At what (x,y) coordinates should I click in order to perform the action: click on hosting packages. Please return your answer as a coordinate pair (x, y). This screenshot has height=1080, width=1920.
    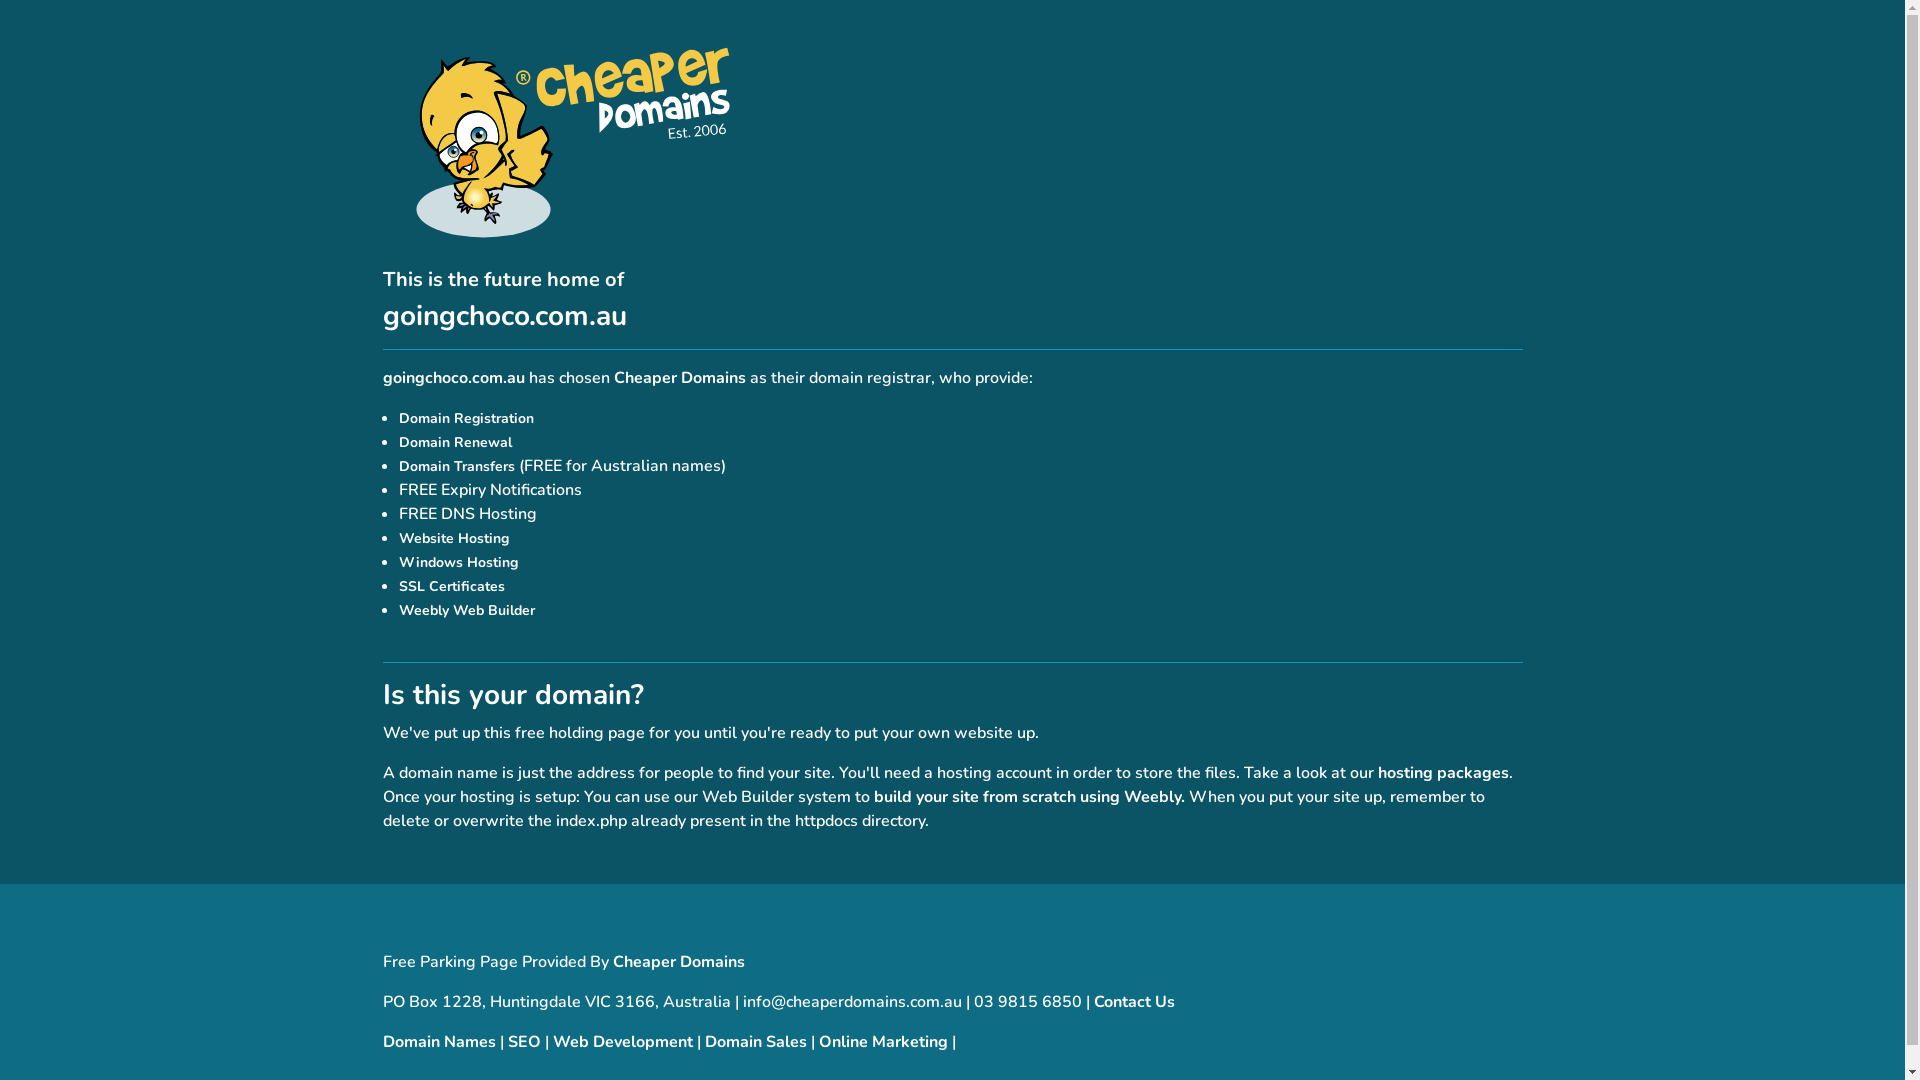
    Looking at the image, I should click on (1444, 773).